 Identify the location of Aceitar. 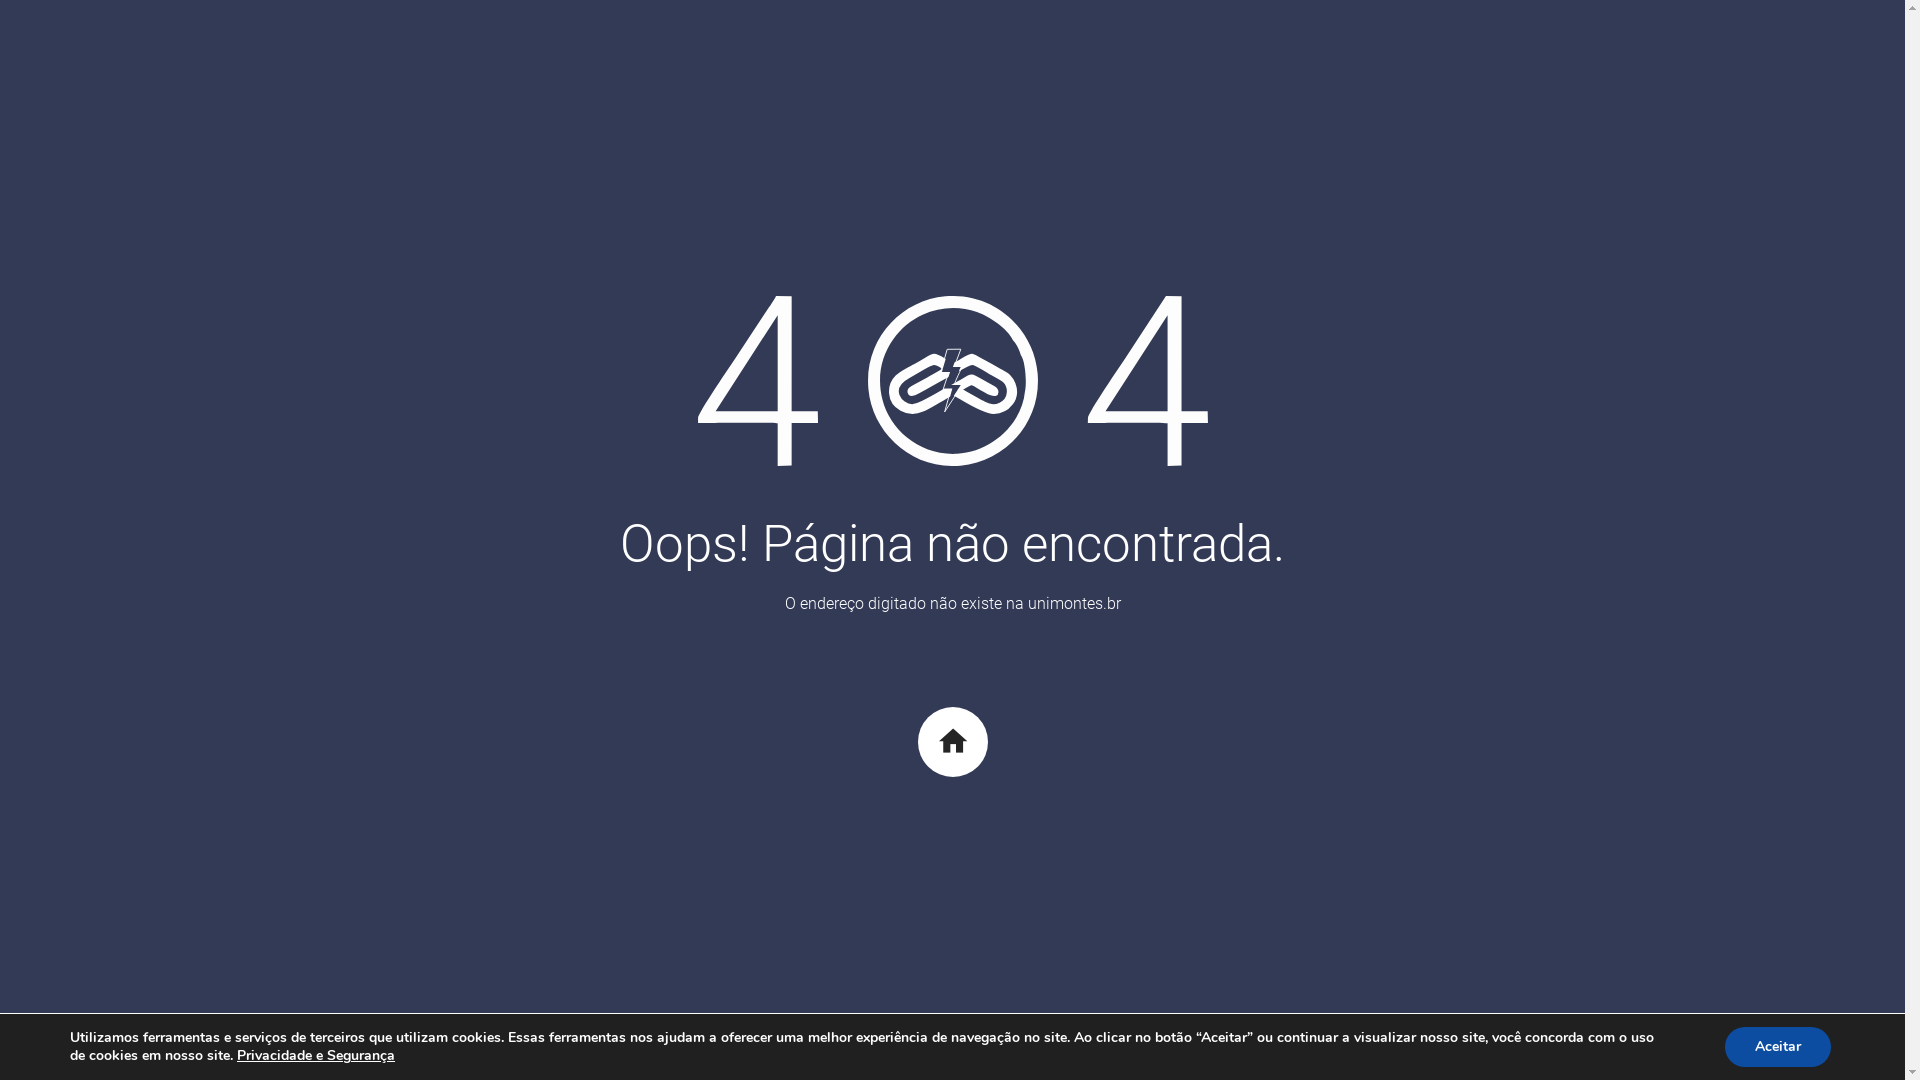
(1778, 1047).